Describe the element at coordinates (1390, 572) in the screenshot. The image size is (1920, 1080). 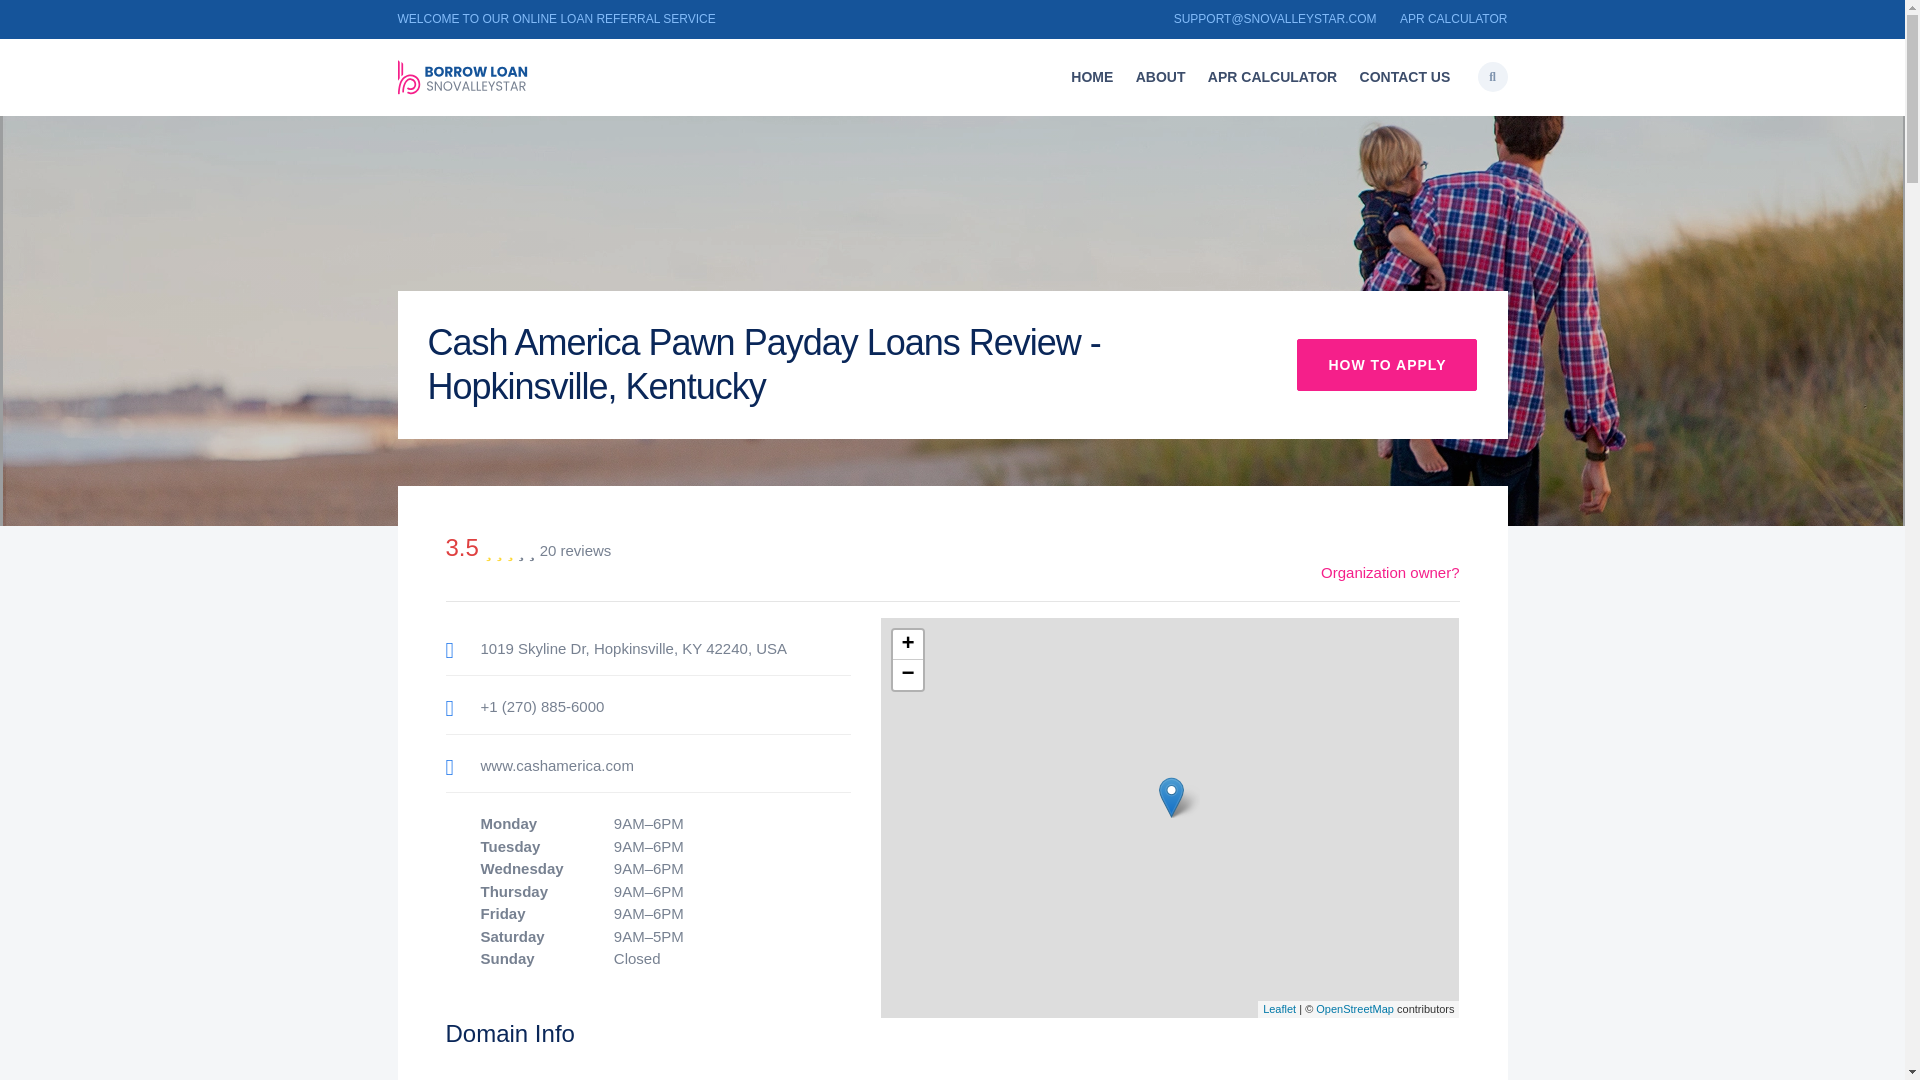
I see `Organization owner?` at that location.